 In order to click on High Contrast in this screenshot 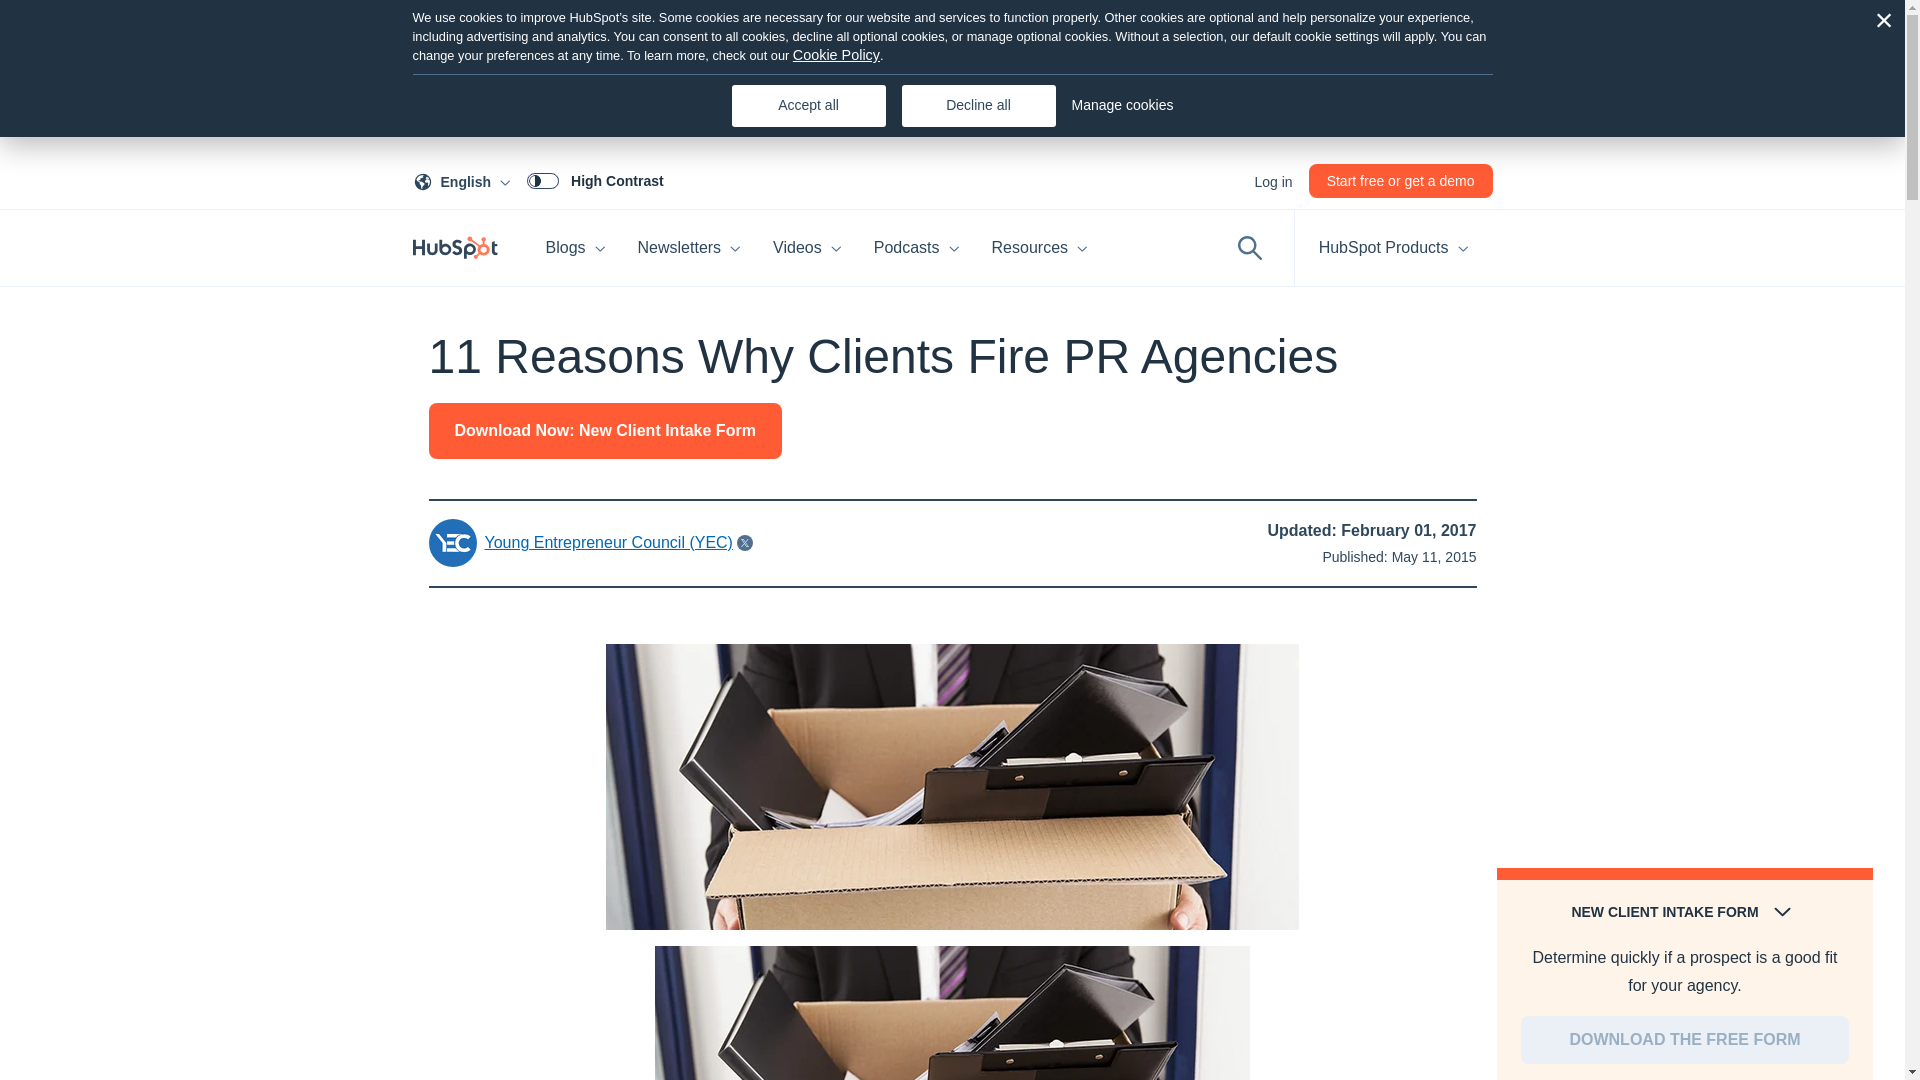, I will do `click(465, 180)`.